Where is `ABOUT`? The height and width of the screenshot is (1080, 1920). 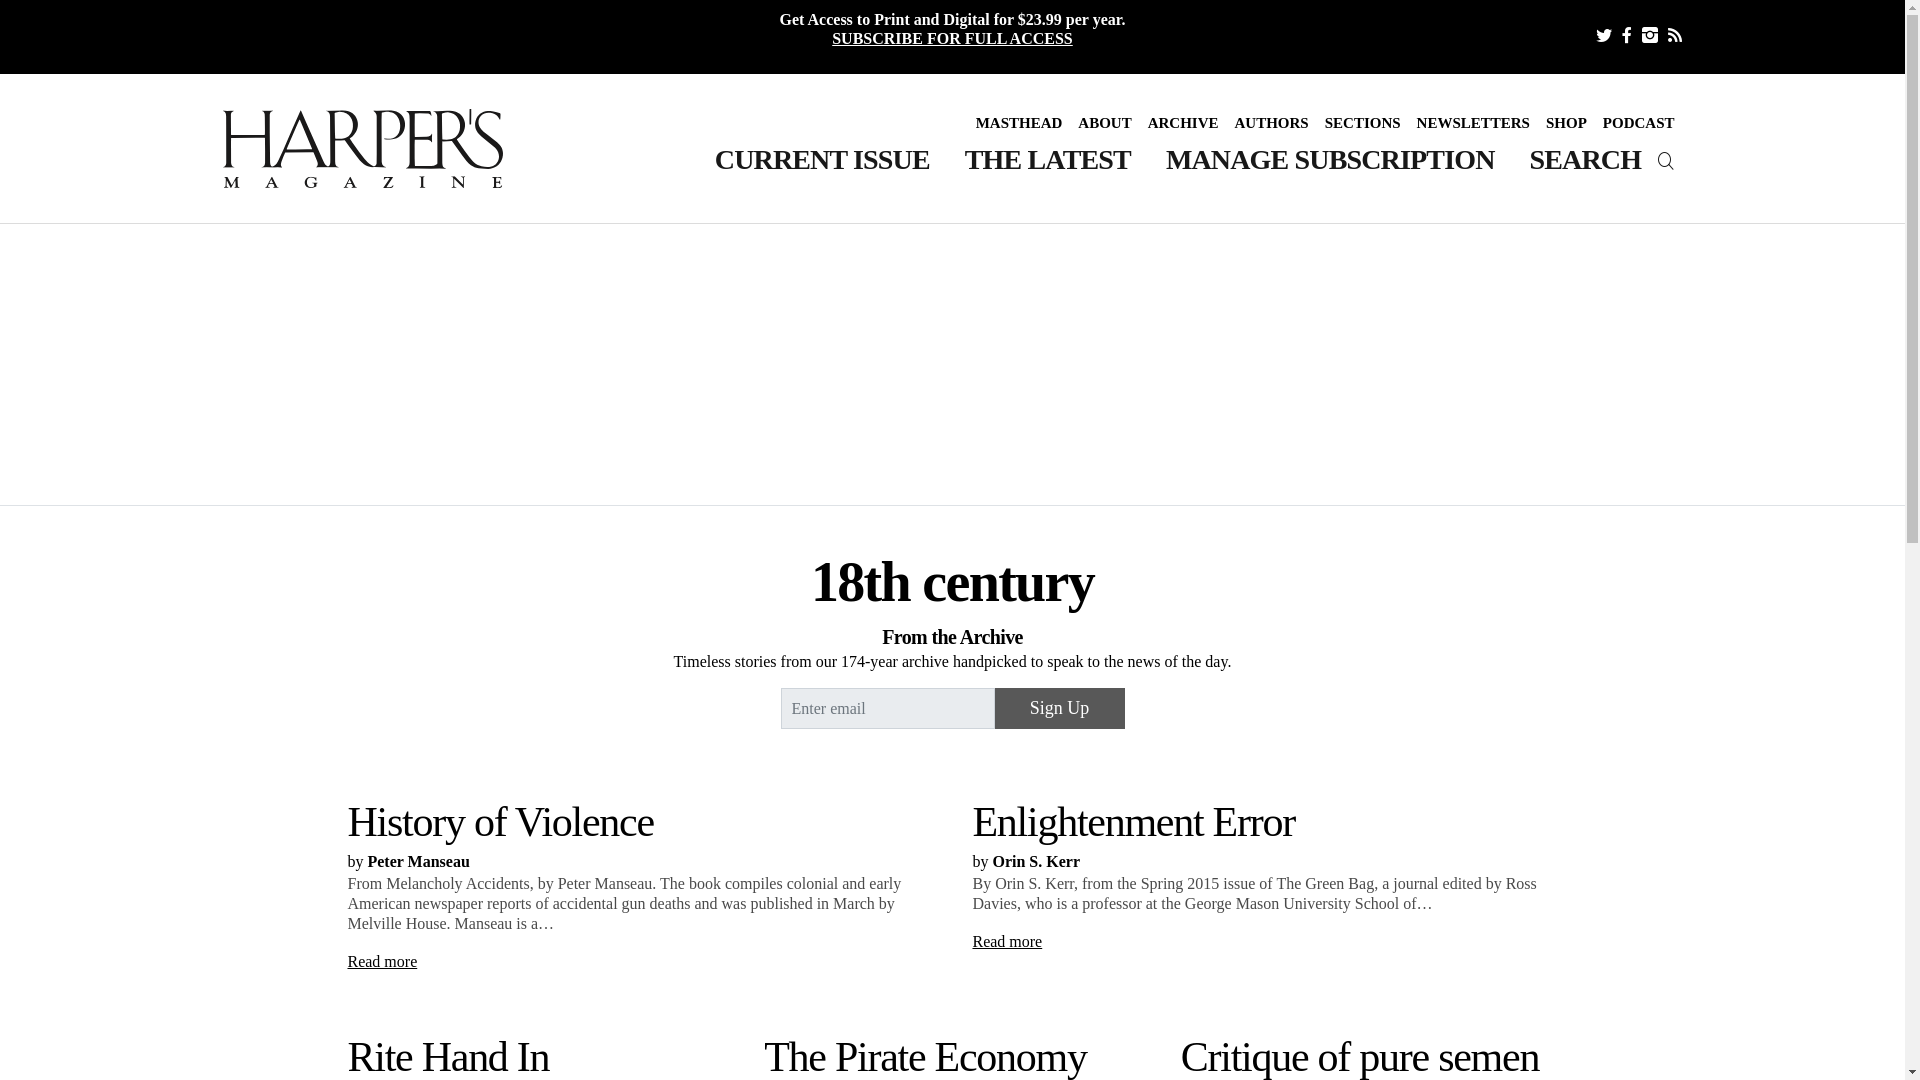 ABOUT is located at coordinates (1104, 122).